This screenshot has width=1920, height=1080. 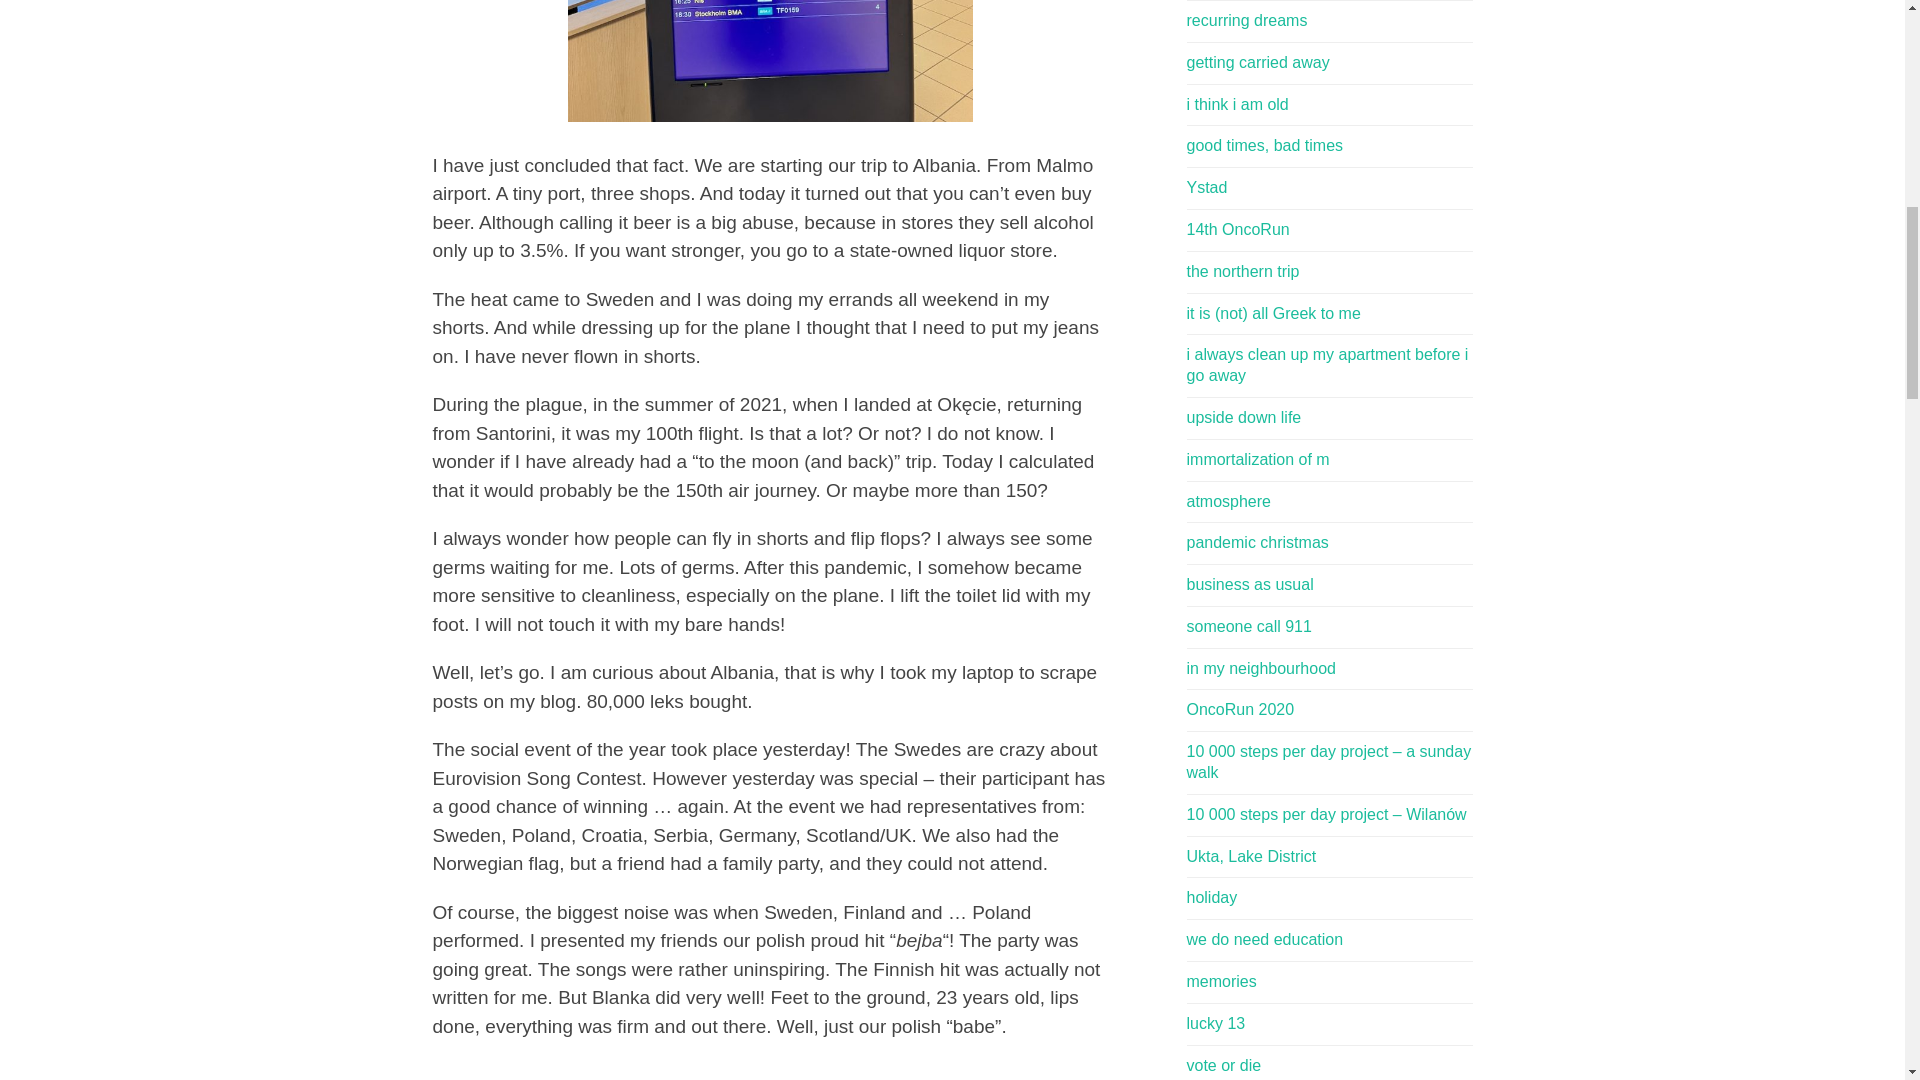 I want to click on 14th OncoRun, so click(x=1329, y=230).